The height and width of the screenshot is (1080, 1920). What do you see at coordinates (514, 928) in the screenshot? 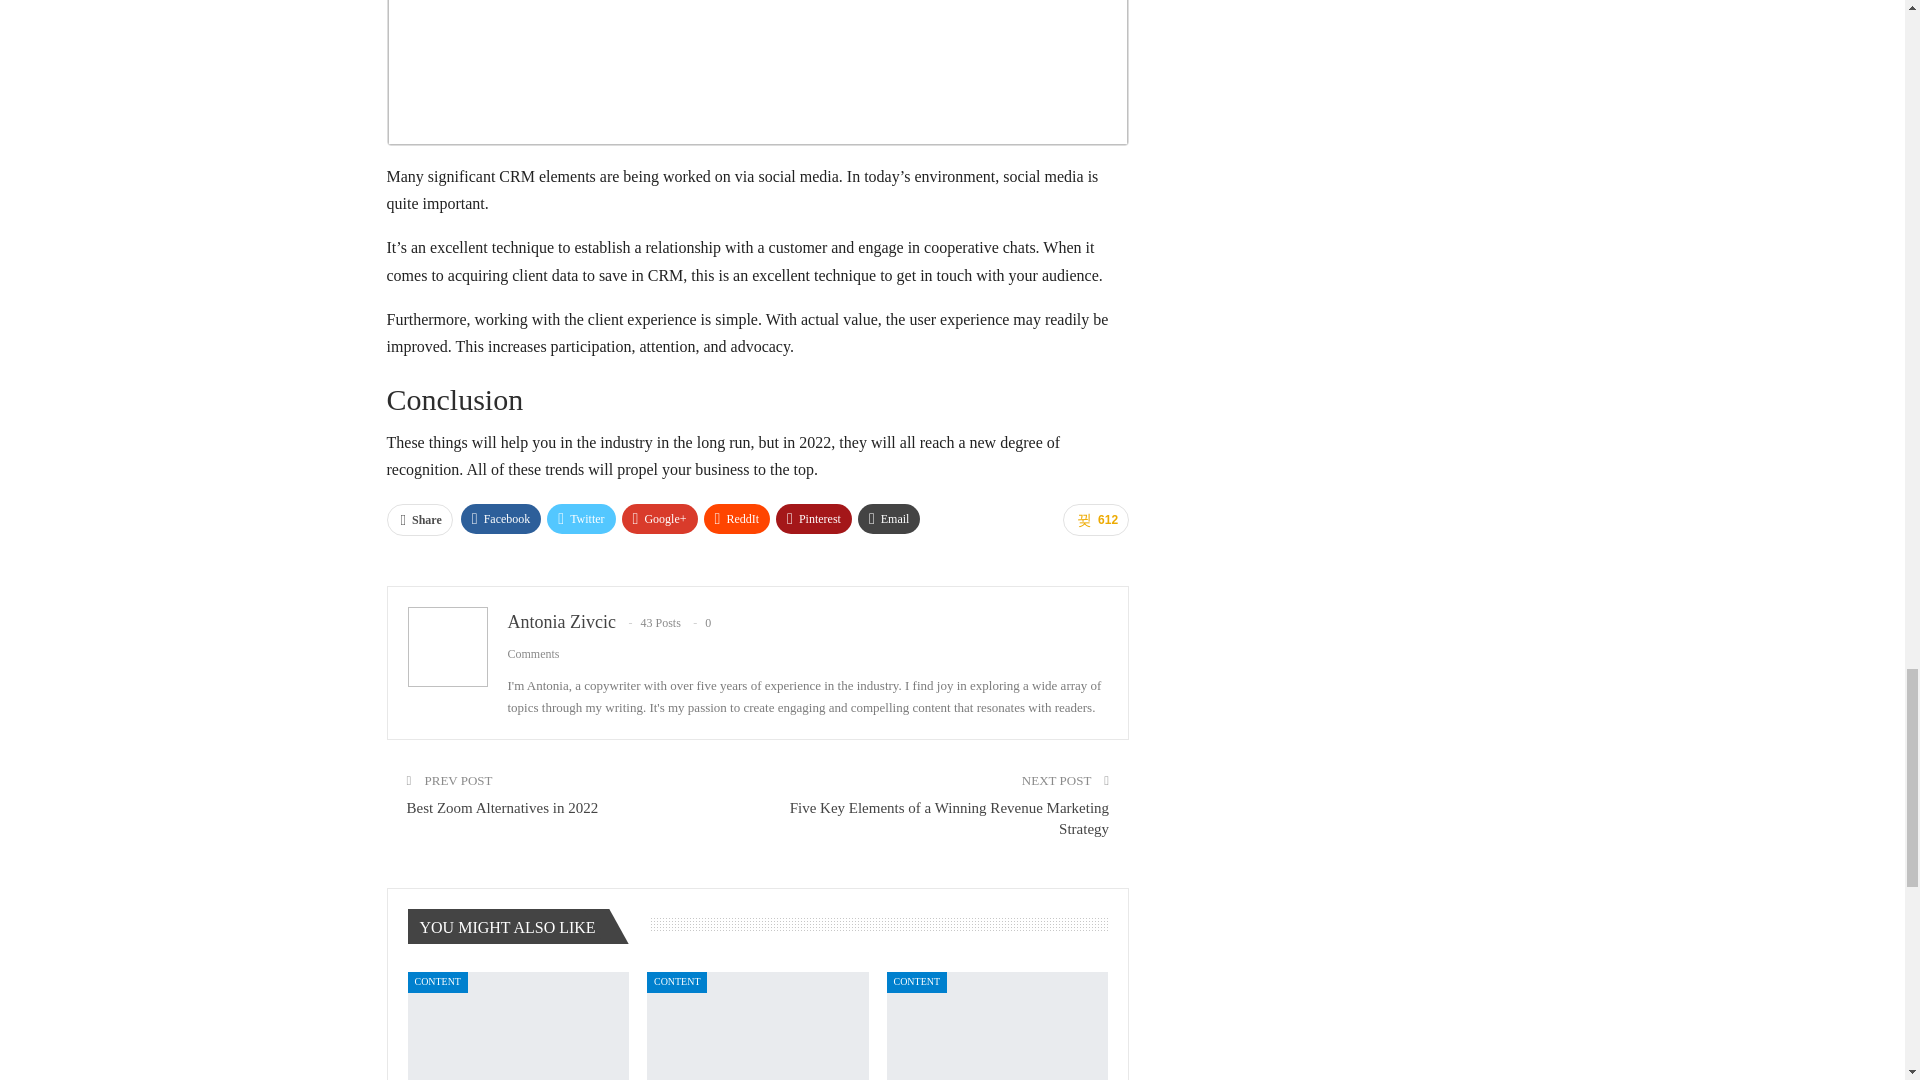
I see `YOU MIGHT ALSO LIKE` at bounding box center [514, 928].